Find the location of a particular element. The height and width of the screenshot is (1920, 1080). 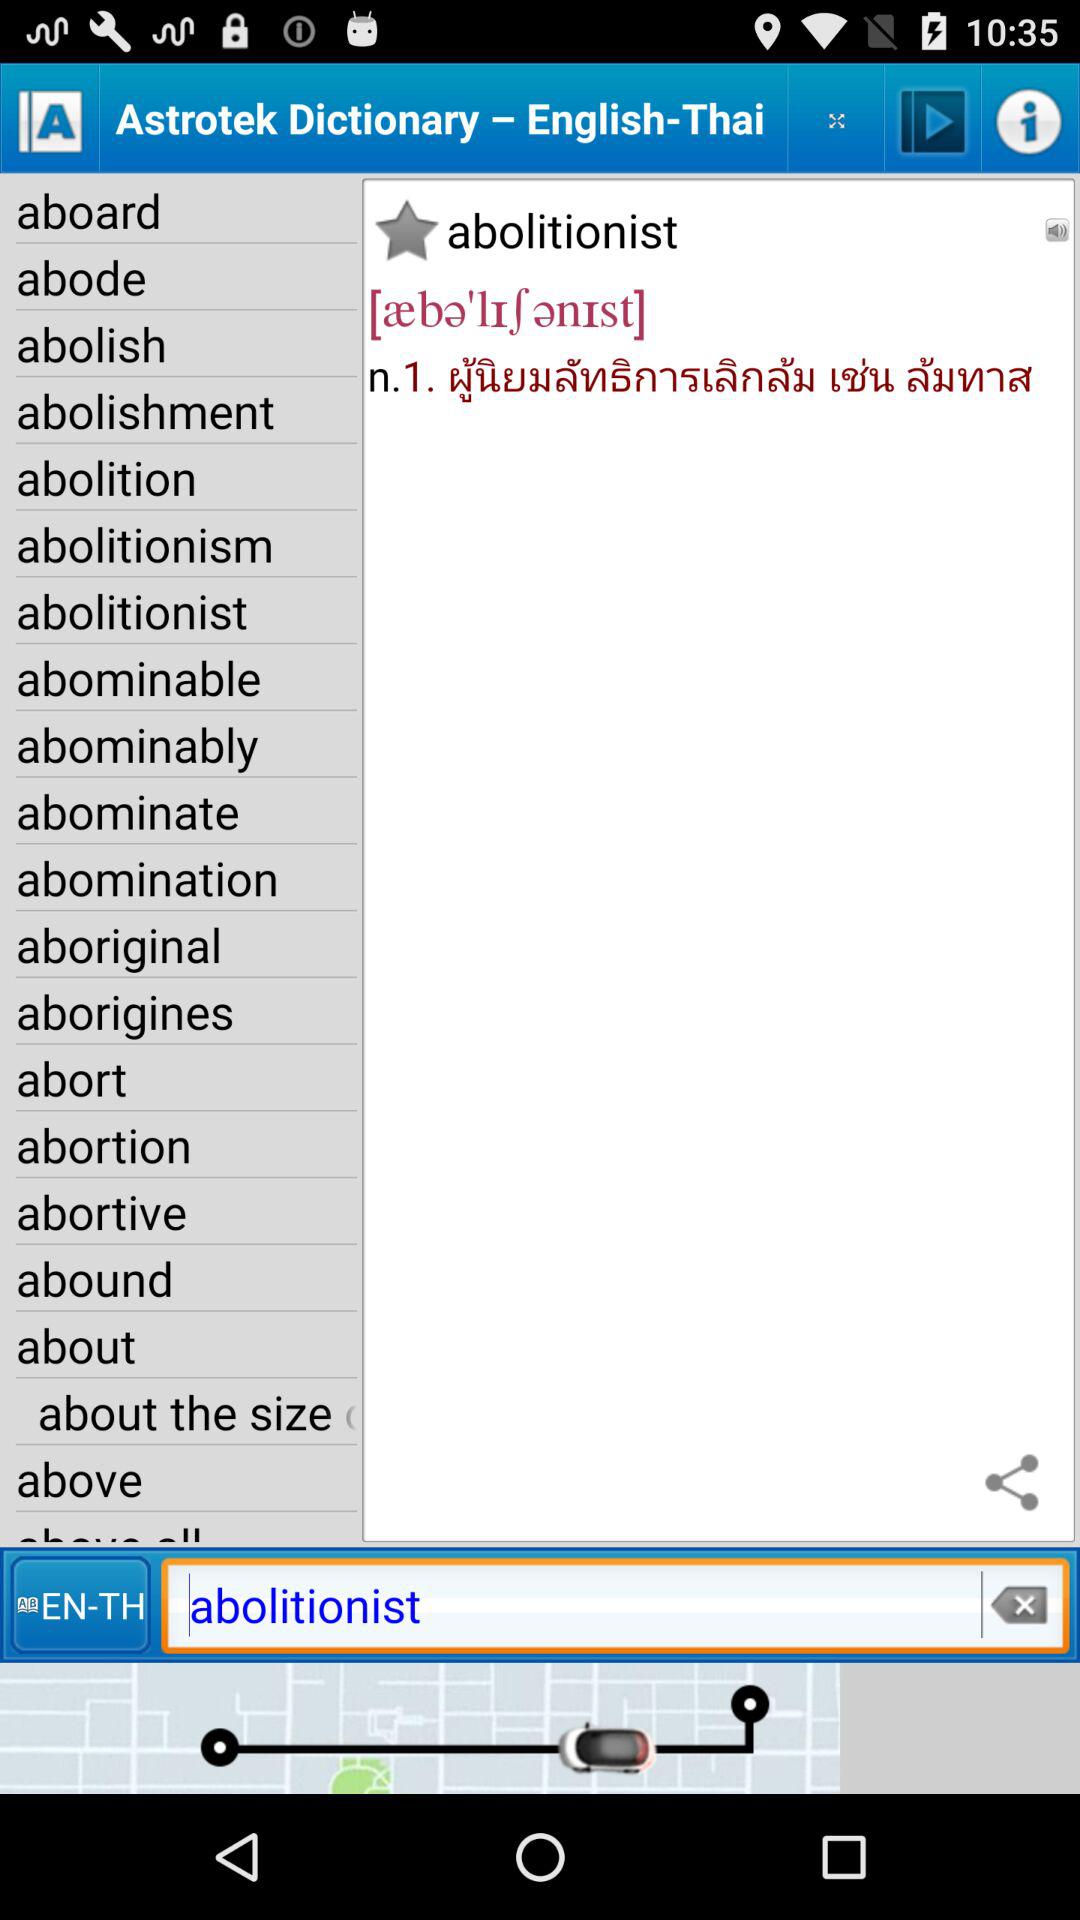

turn off item above aboard icon is located at coordinates (50, 118).